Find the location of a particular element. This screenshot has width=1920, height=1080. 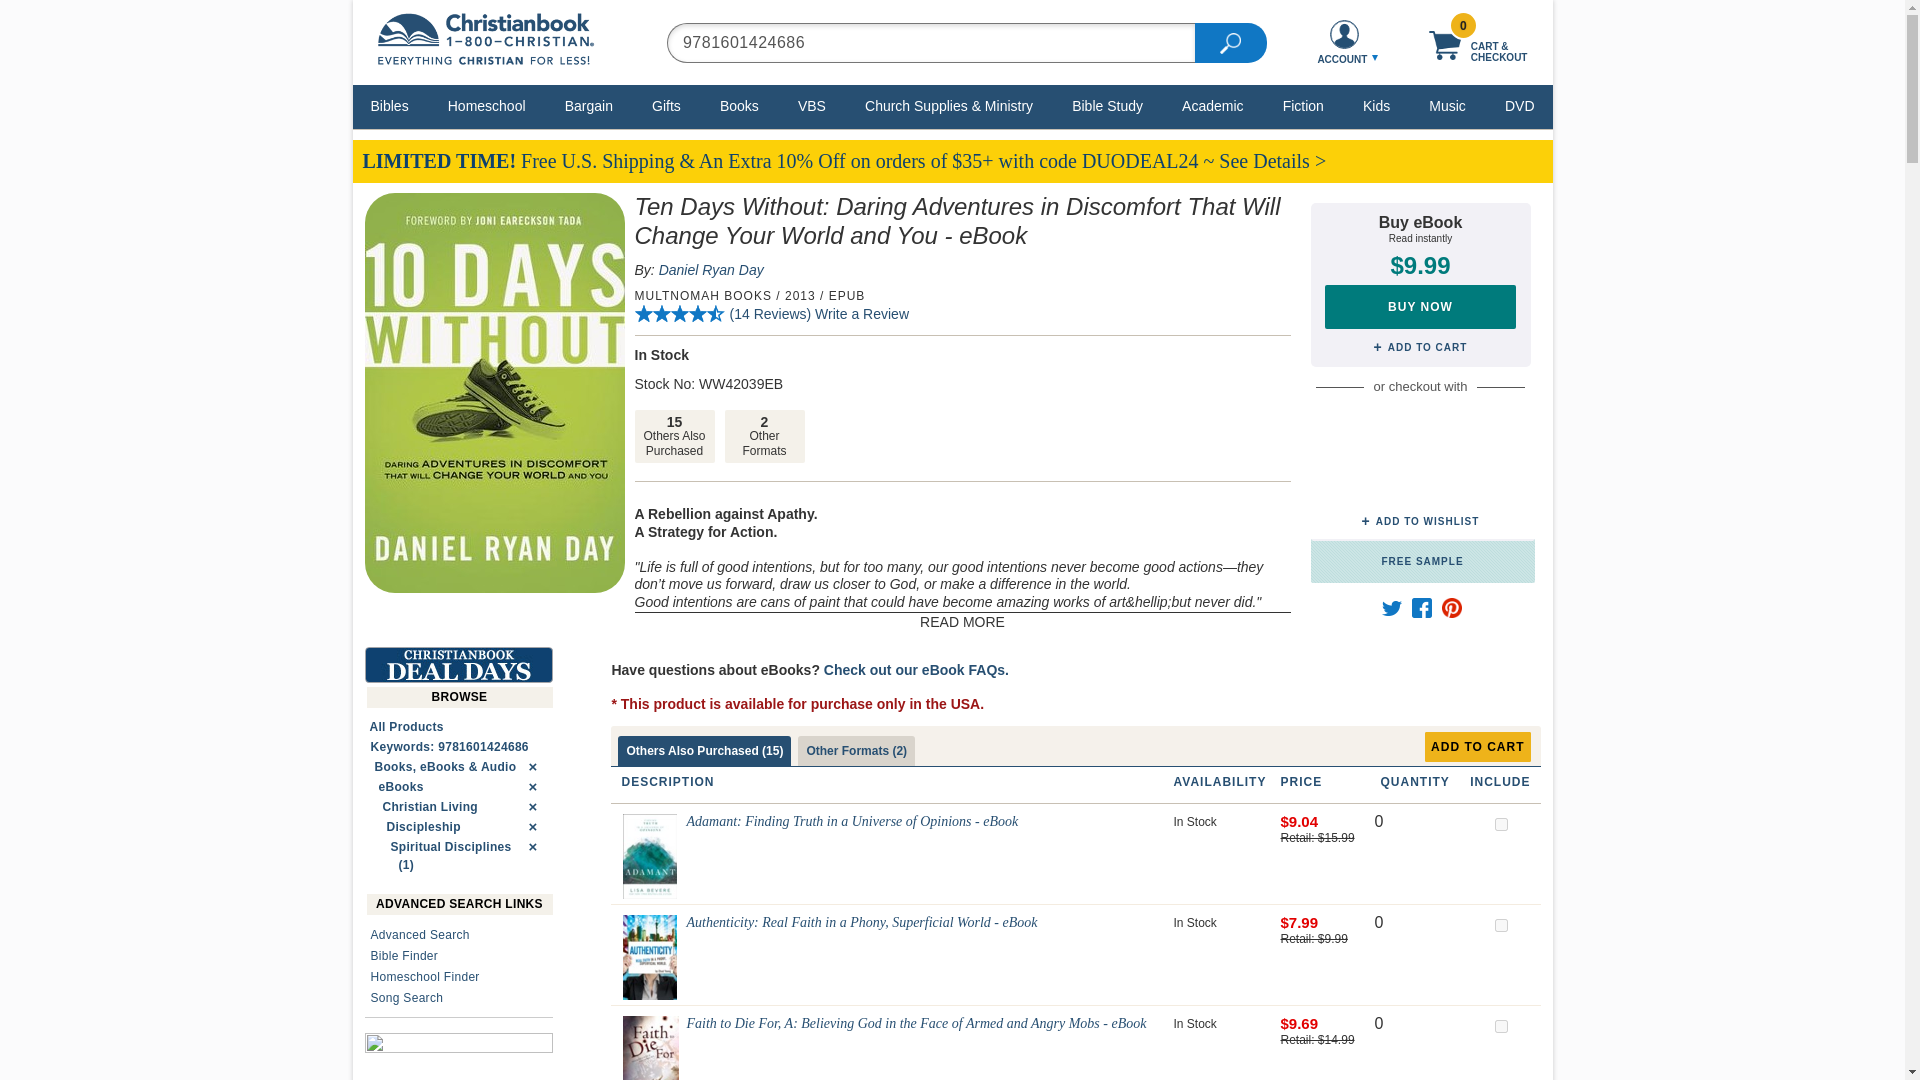

BUY NOW is located at coordinates (1420, 307).